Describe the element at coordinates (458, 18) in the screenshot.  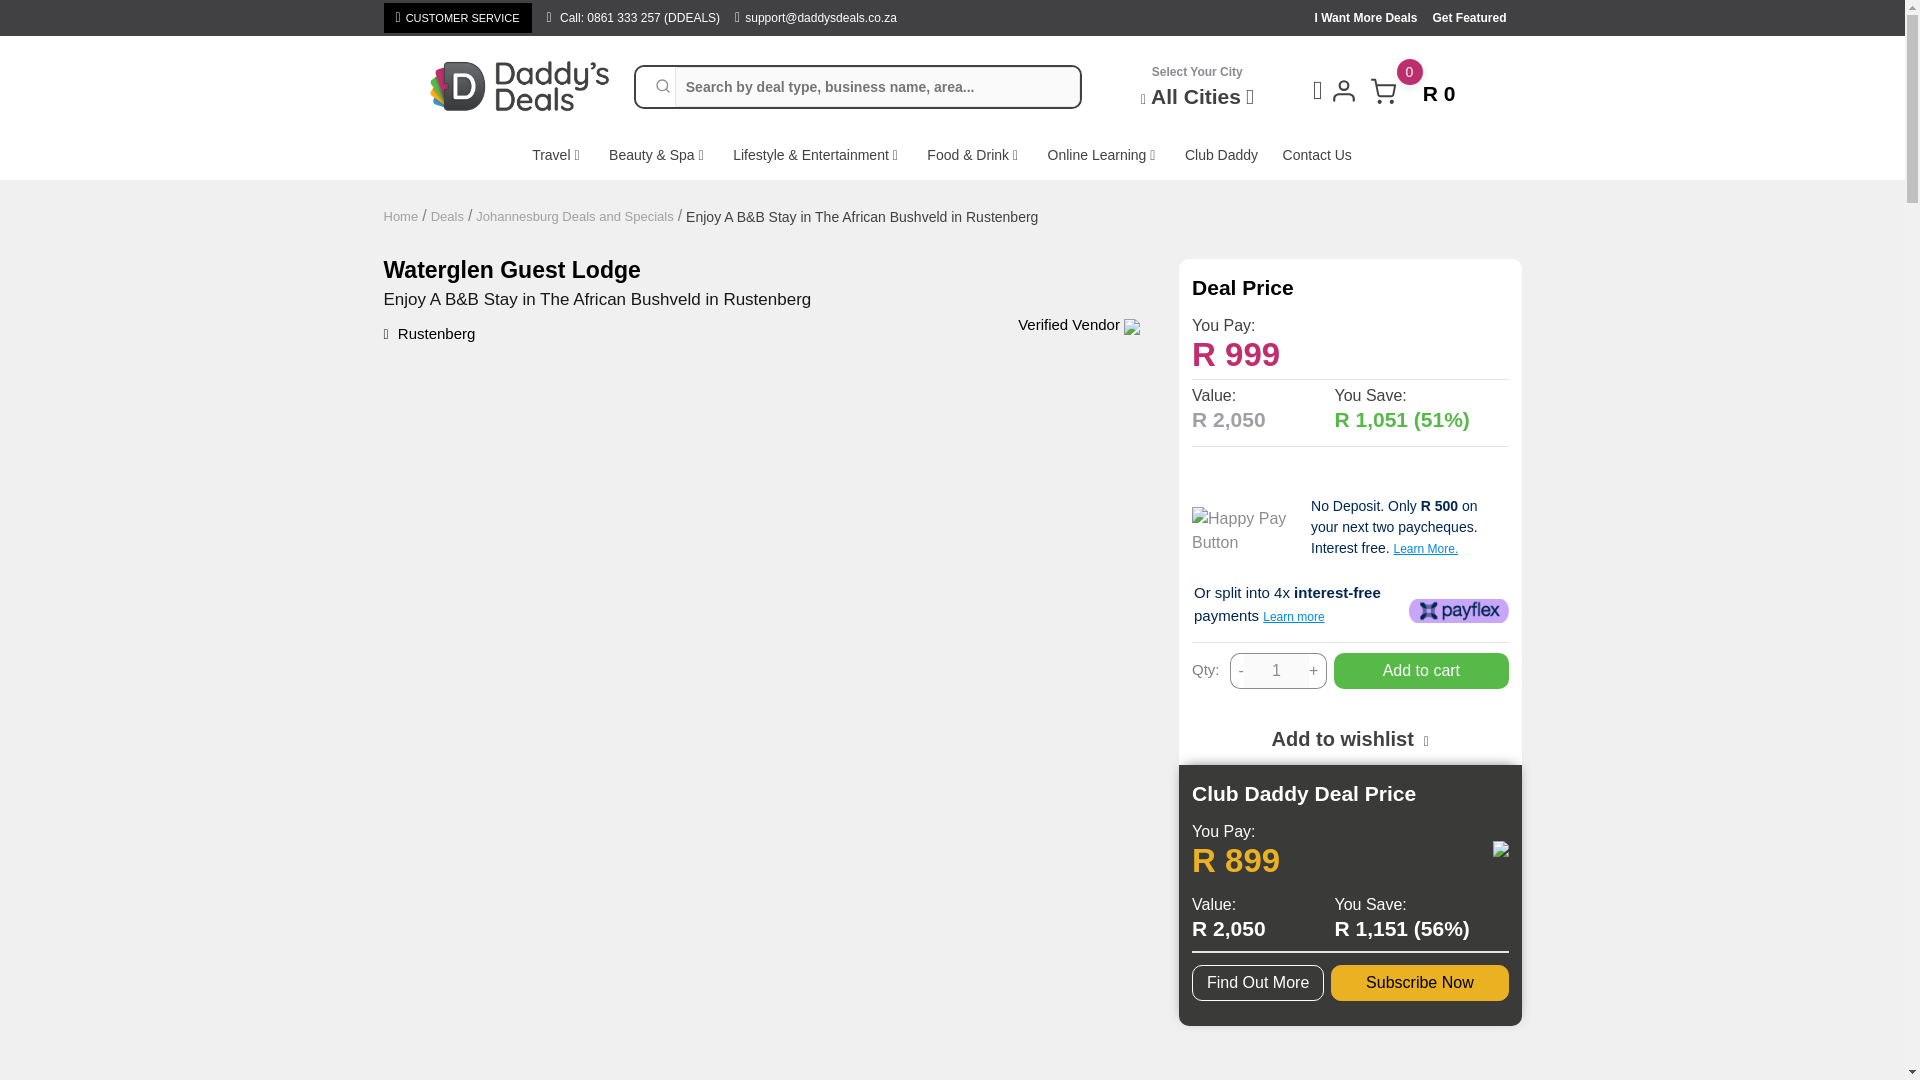
I see `Qty` at that location.